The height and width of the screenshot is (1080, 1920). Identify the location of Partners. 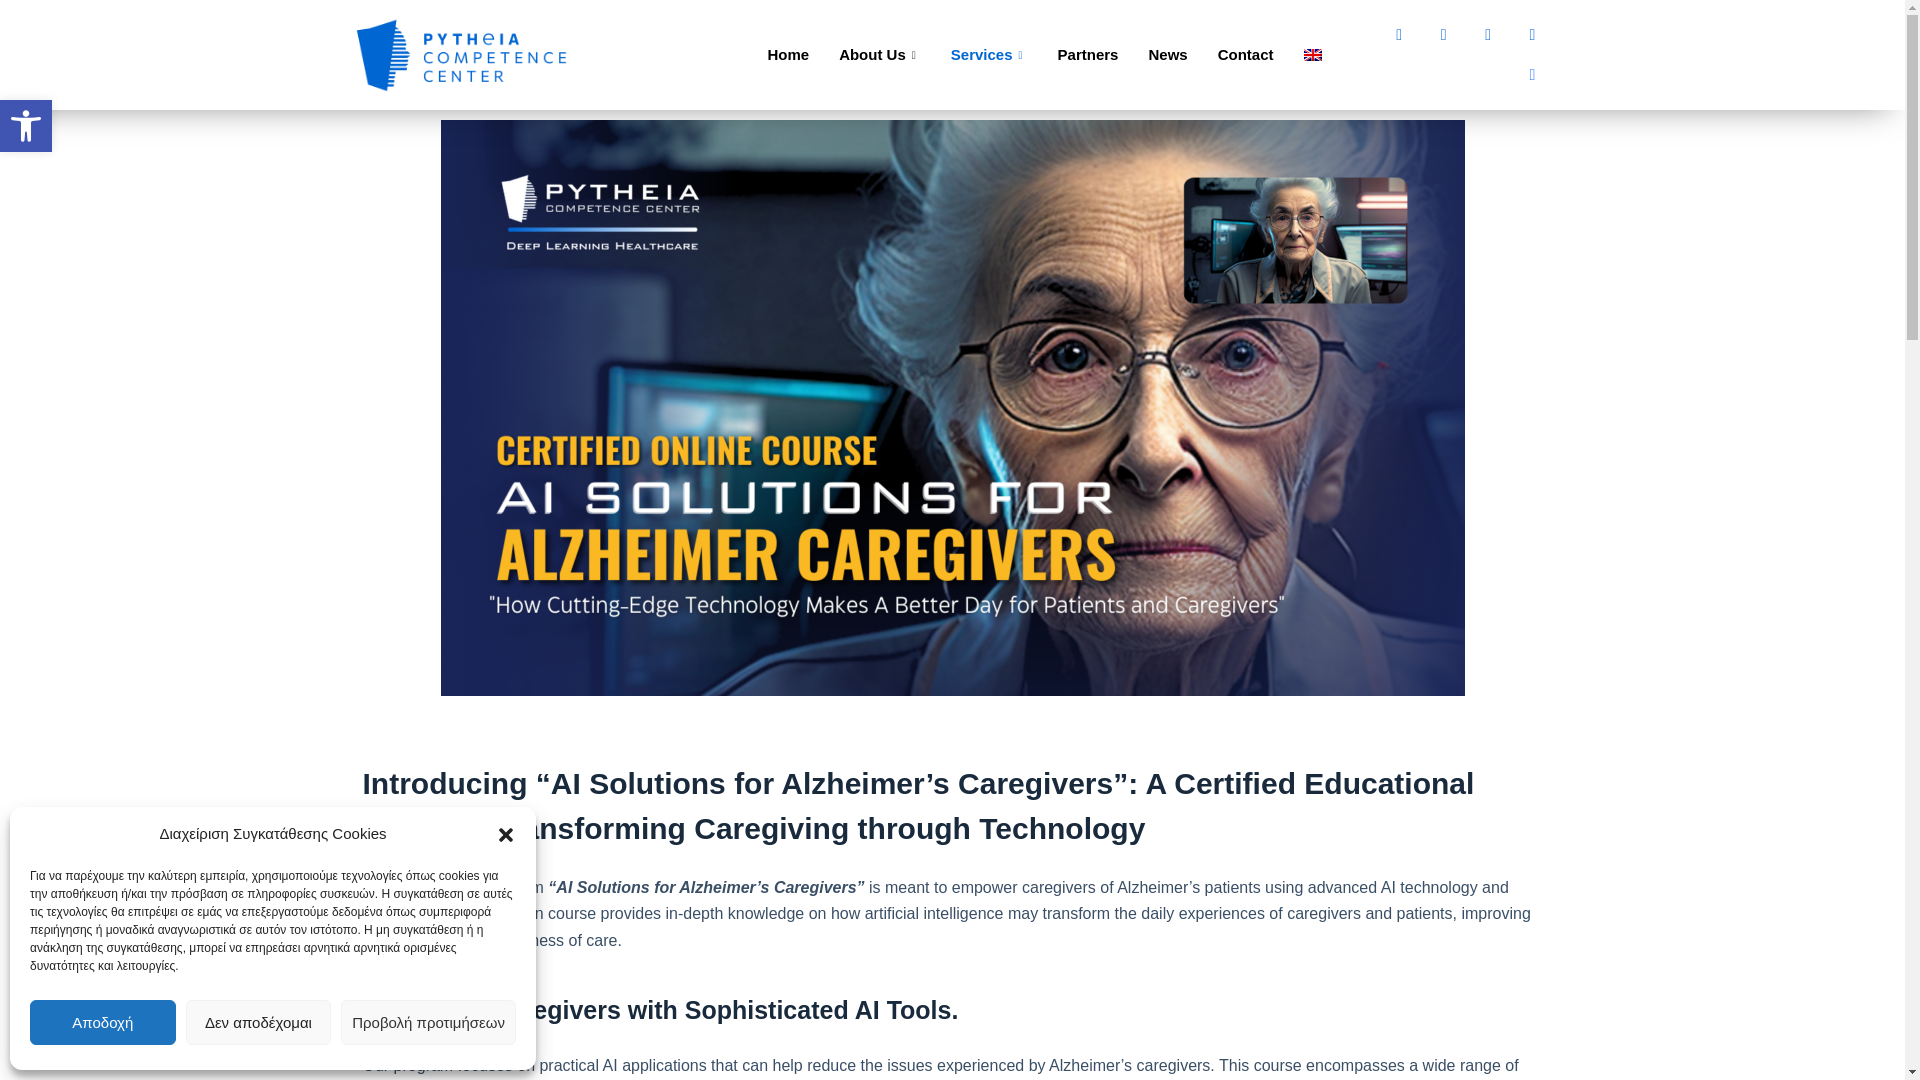
(1088, 55).